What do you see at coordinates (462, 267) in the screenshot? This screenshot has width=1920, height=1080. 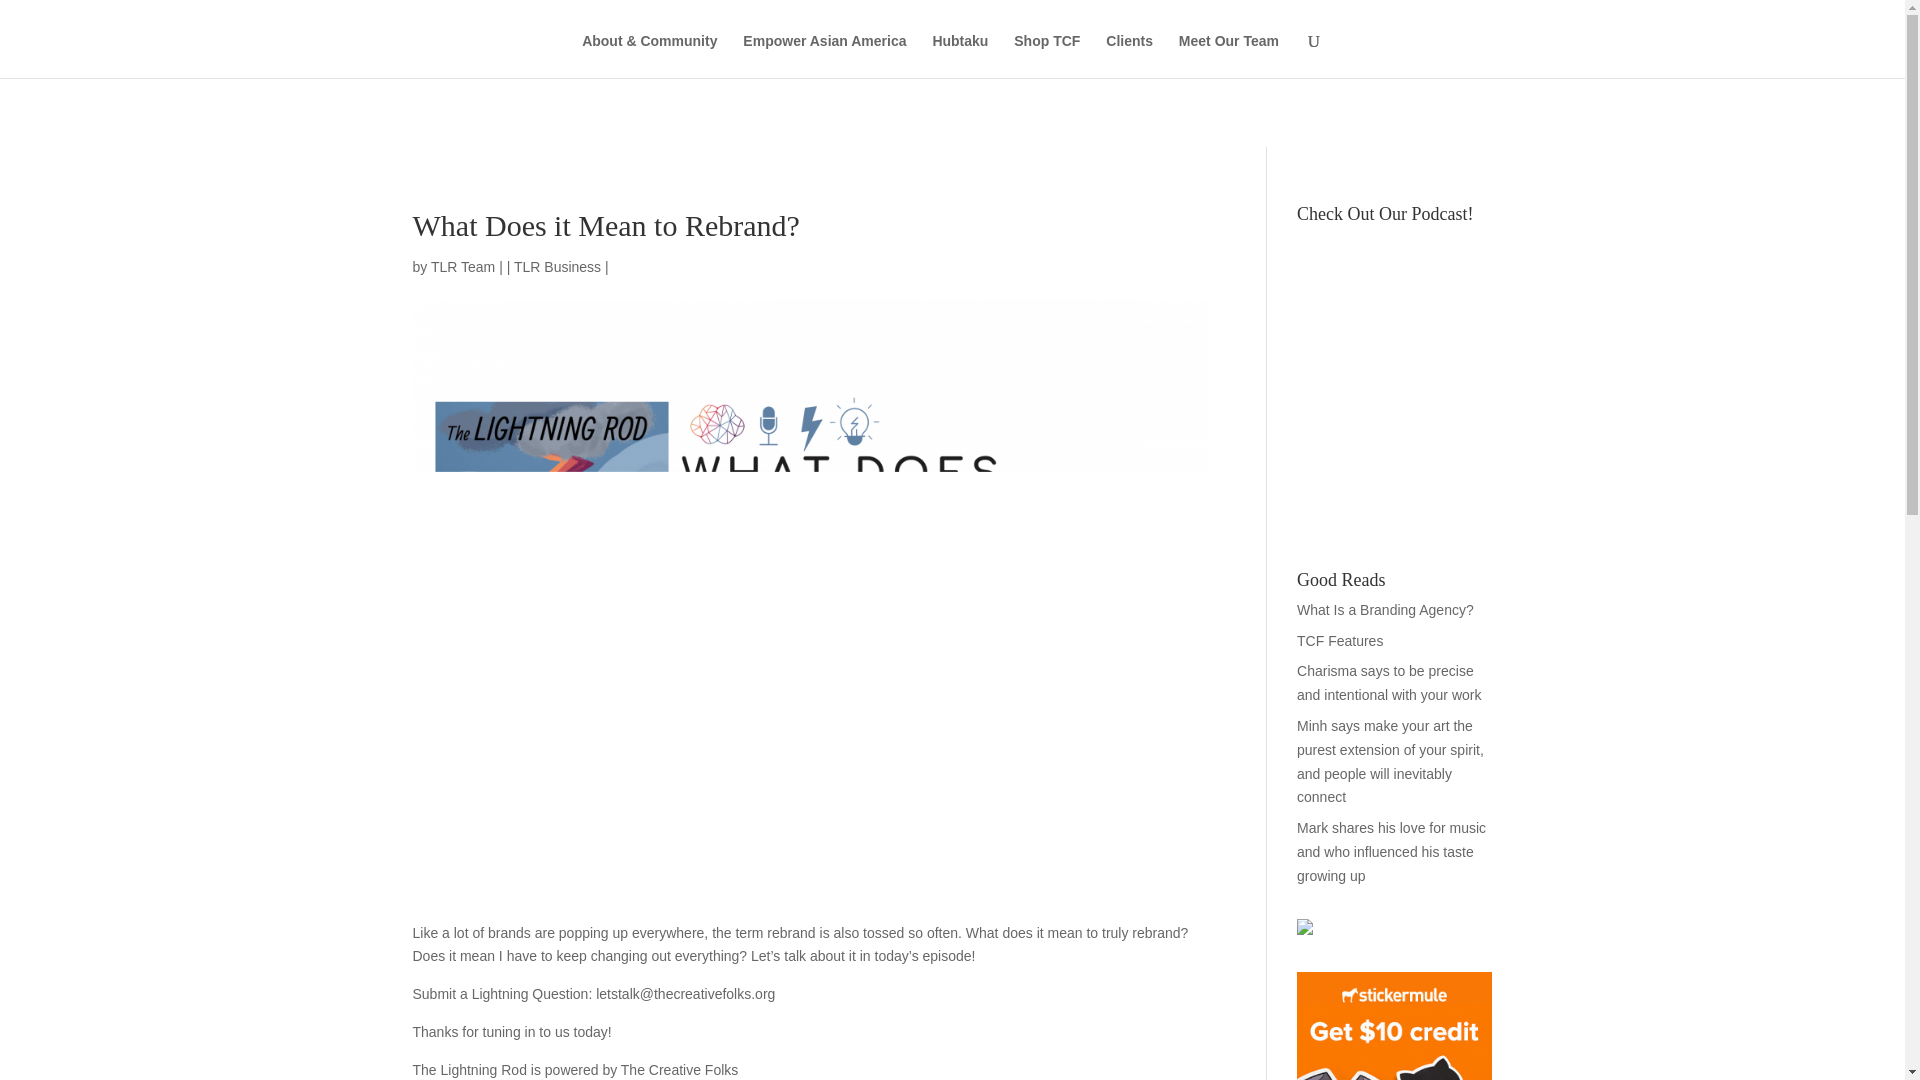 I see `Posts by TLR Team` at bounding box center [462, 267].